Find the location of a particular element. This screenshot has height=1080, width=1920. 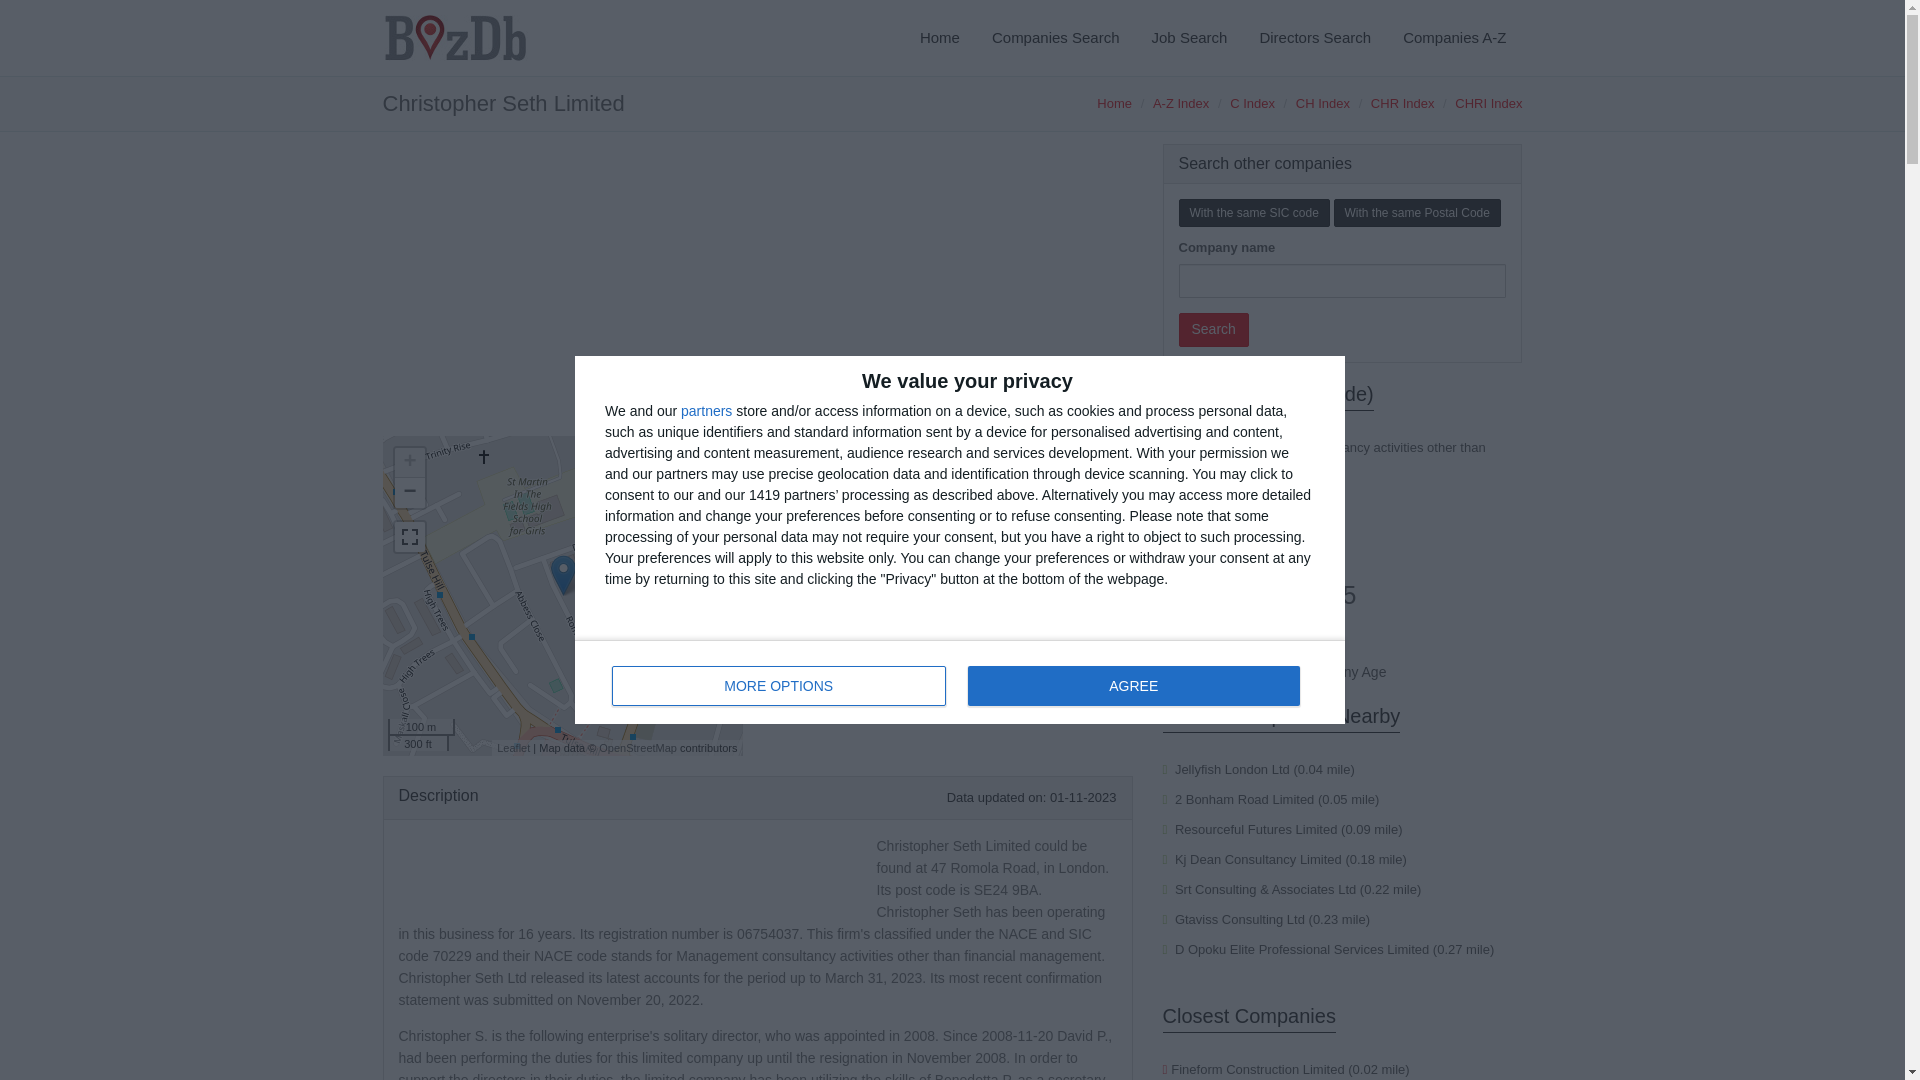

Jellyfish London Ltd is located at coordinates (1252, 104).